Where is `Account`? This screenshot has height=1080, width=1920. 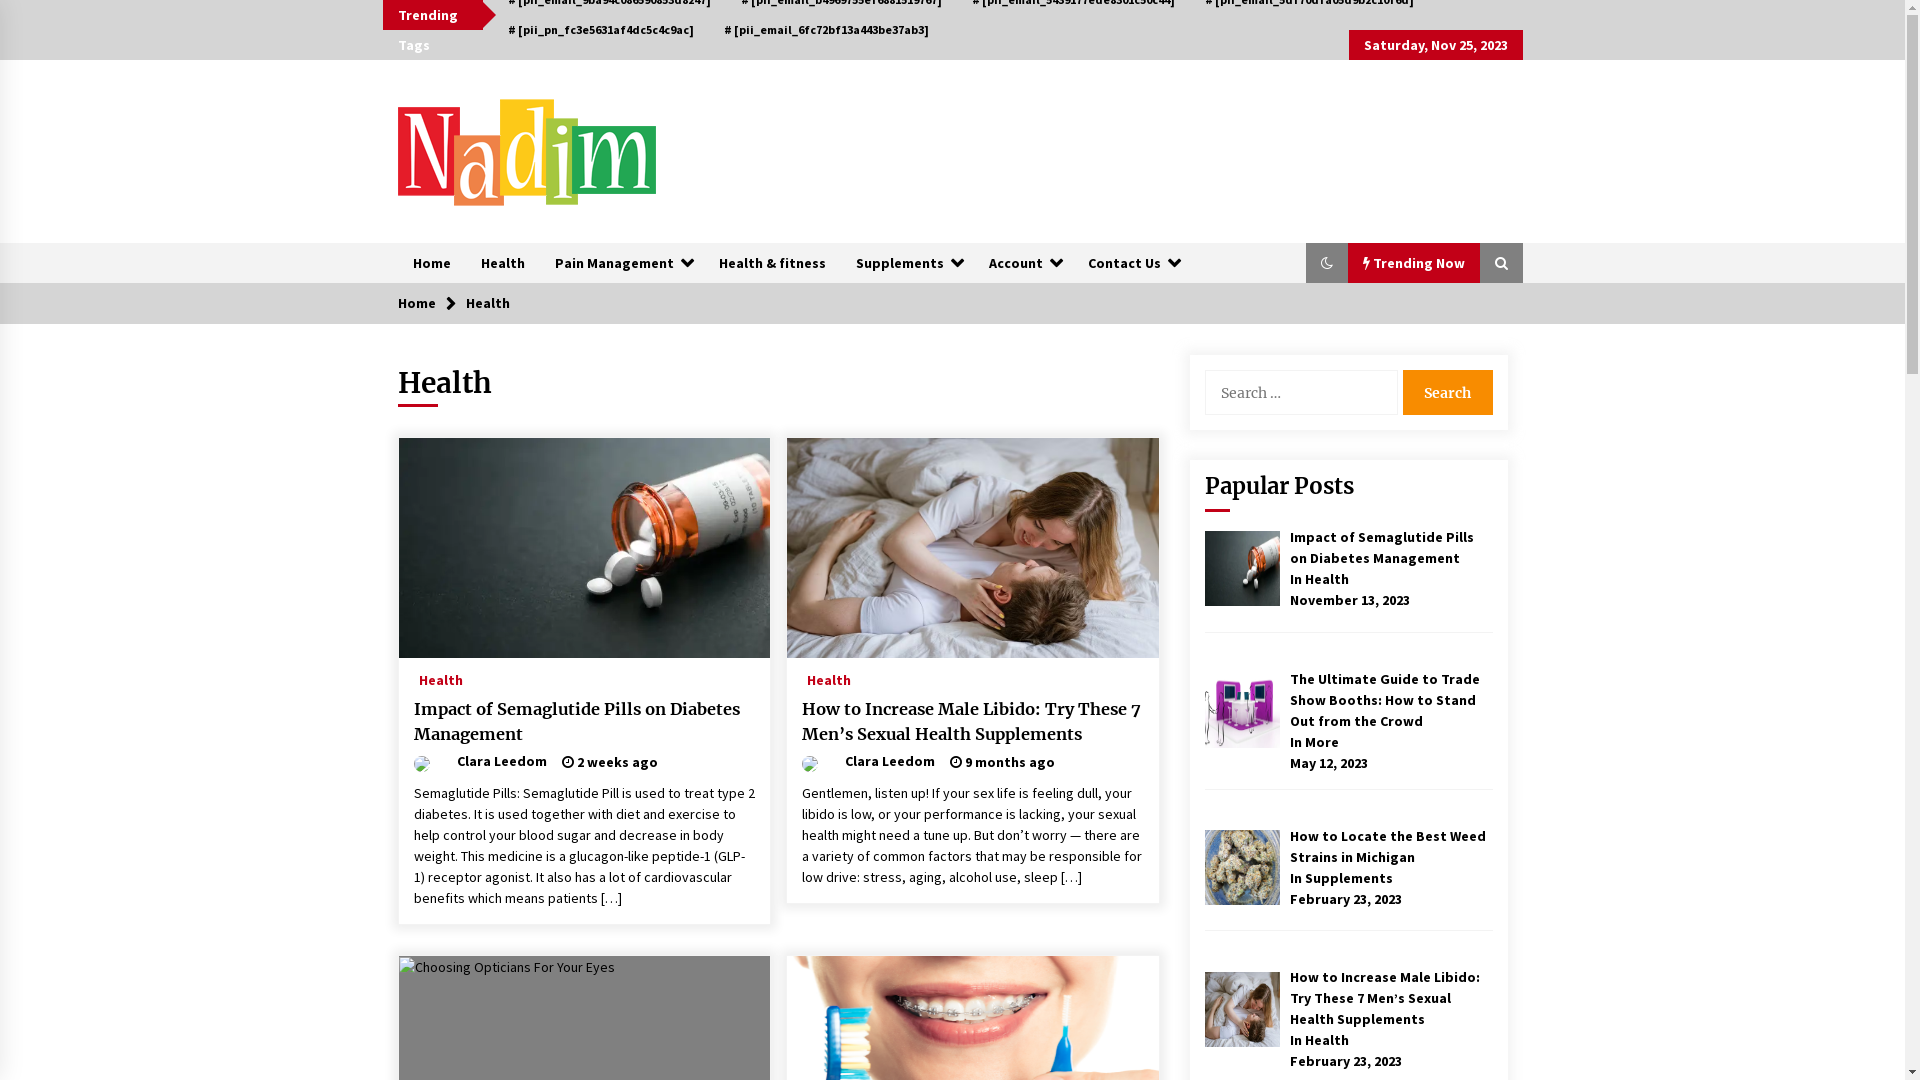 Account is located at coordinates (1024, 263).